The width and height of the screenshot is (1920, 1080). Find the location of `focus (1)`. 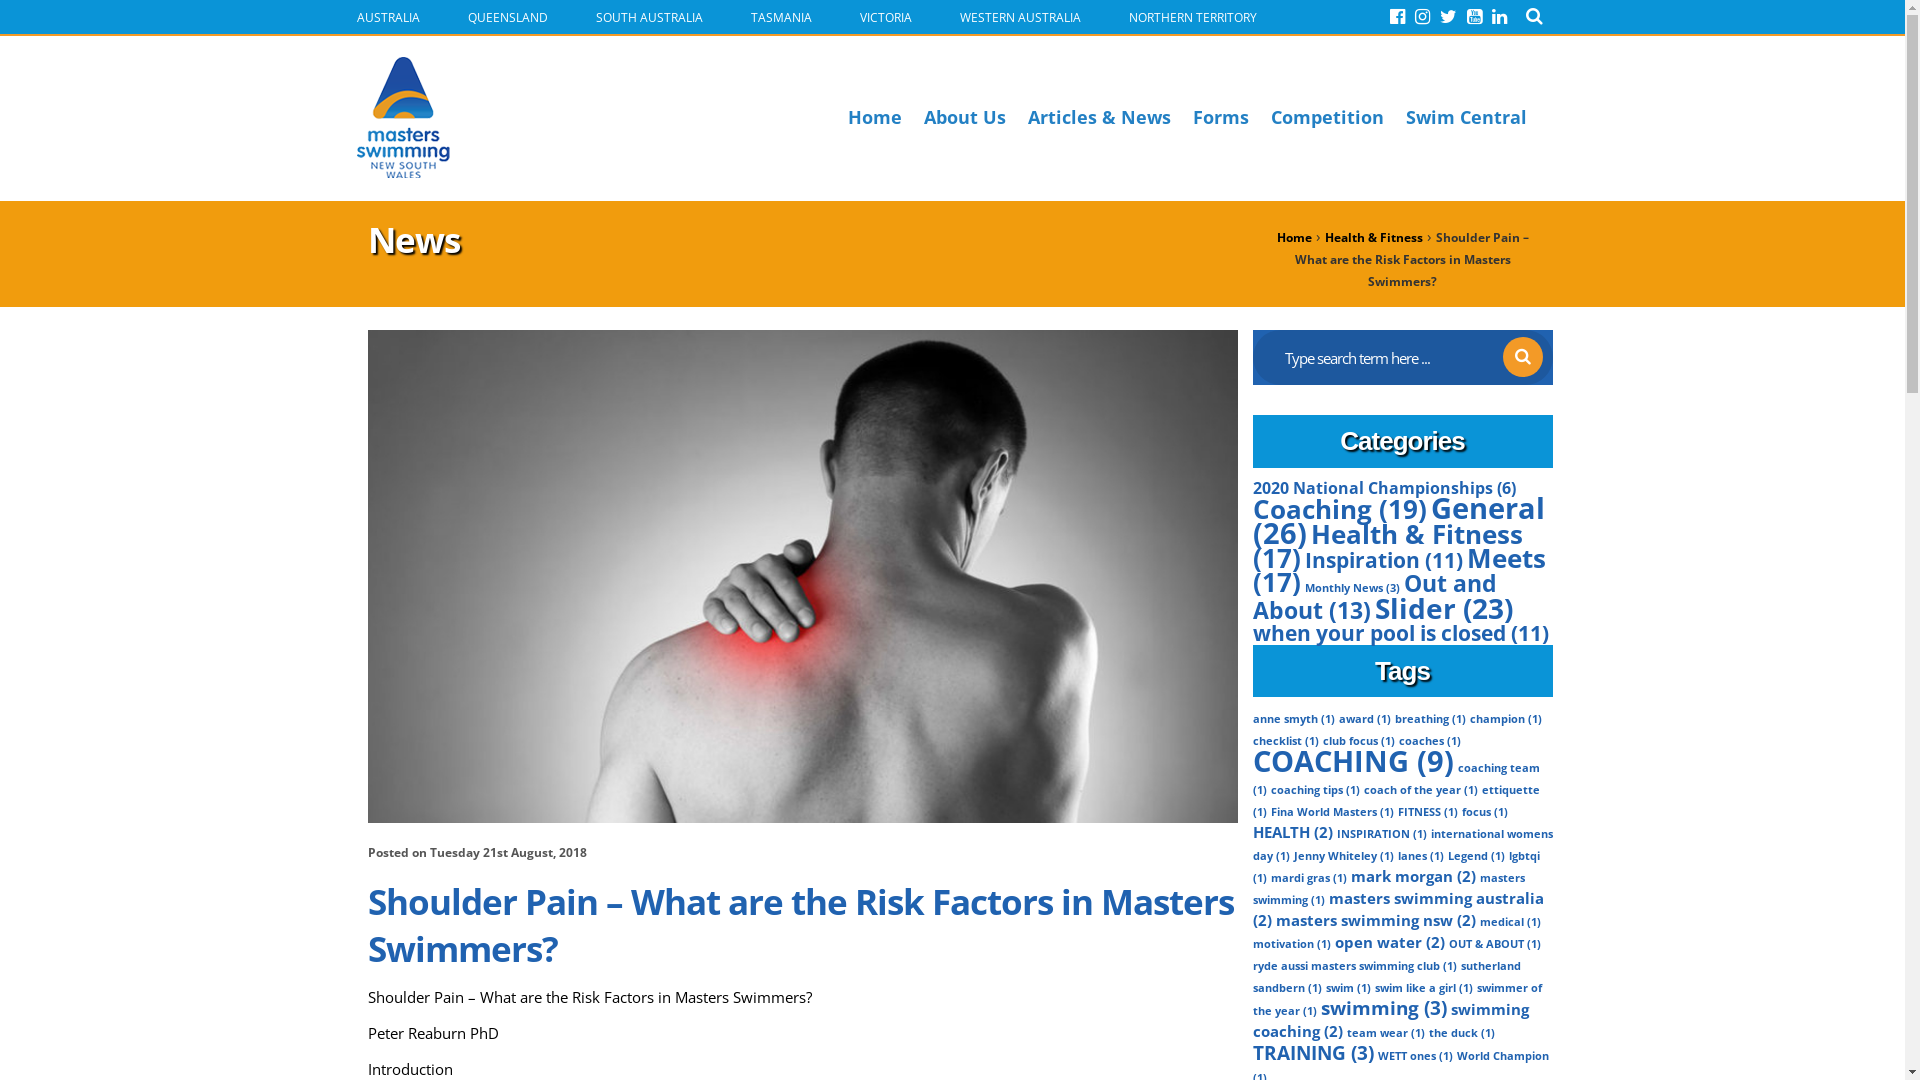

focus (1) is located at coordinates (1485, 812).